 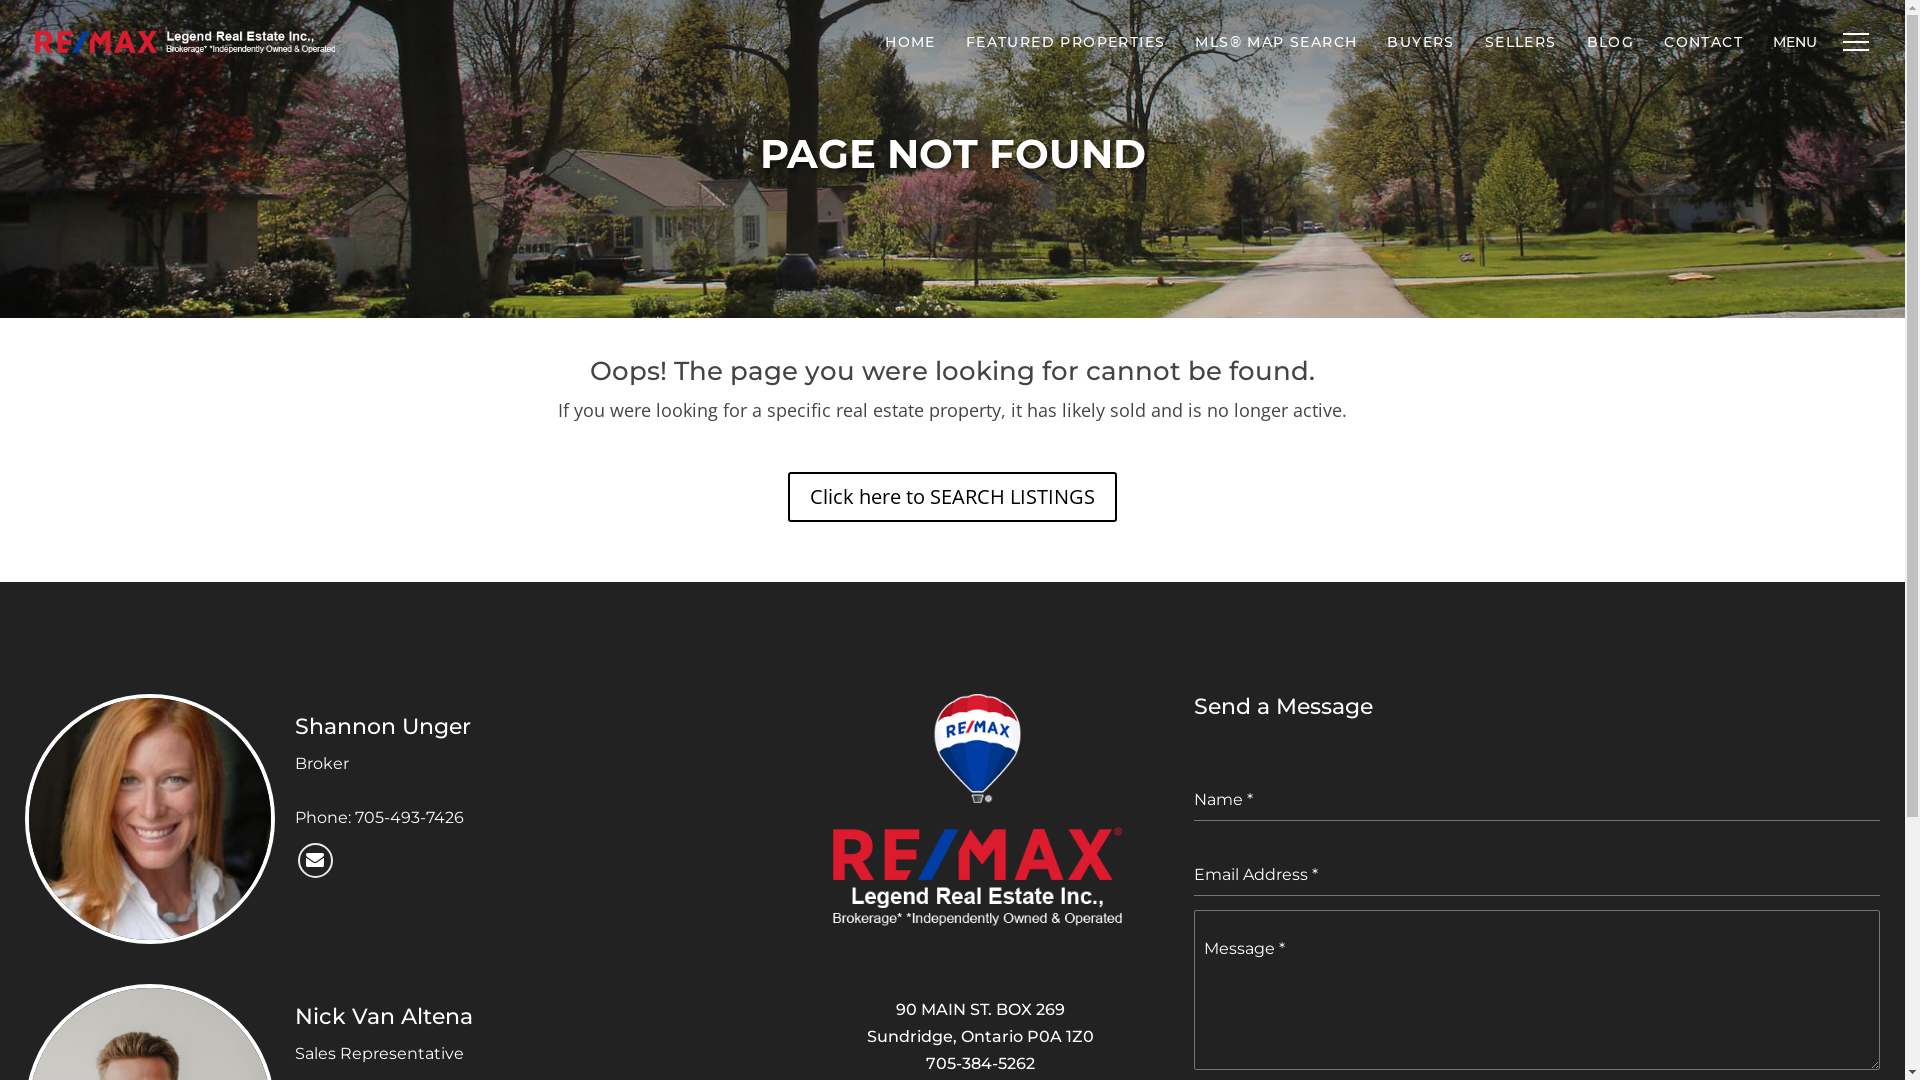 What do you see at coordinates (910, 42) in the screenshot?
I see `HOME` at bounding box center [910, 42].